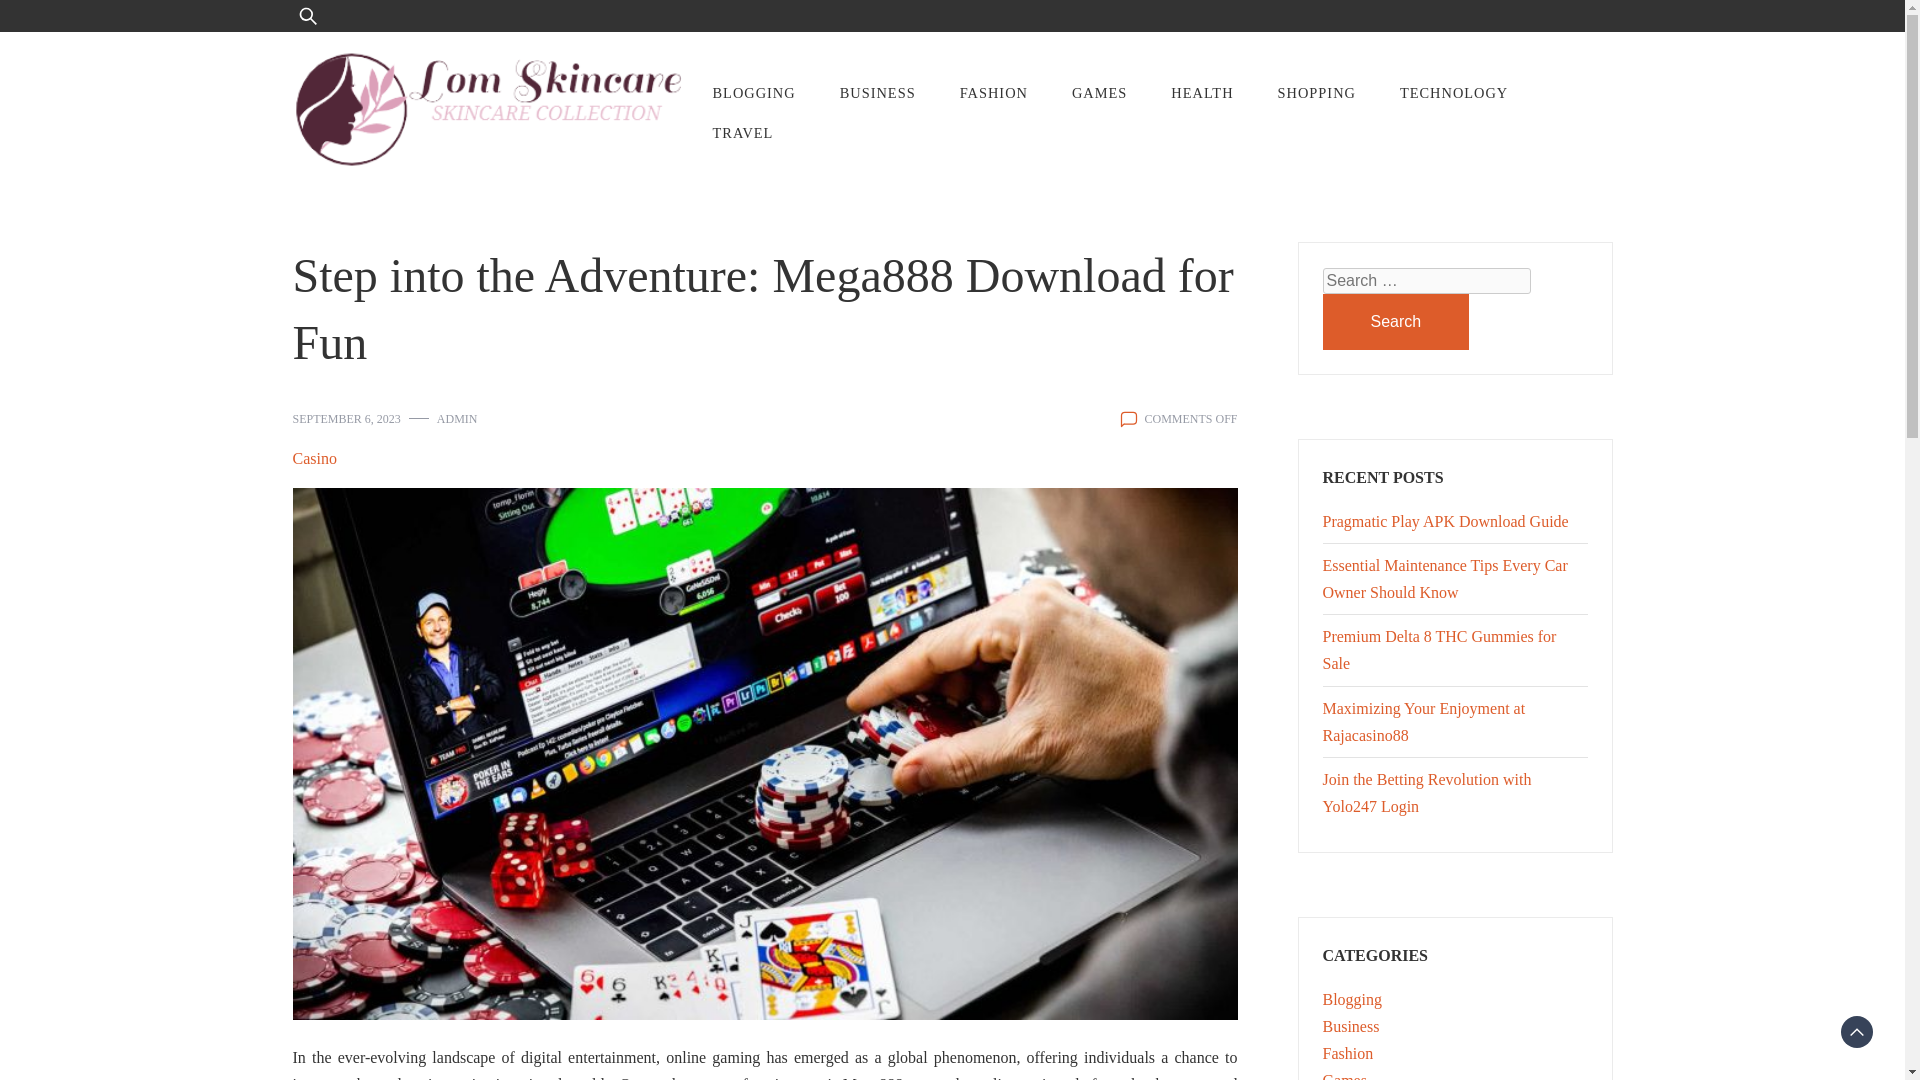  Describe the element at coordinates (1395, 321) in the screenshot. I see `Search` at that location.